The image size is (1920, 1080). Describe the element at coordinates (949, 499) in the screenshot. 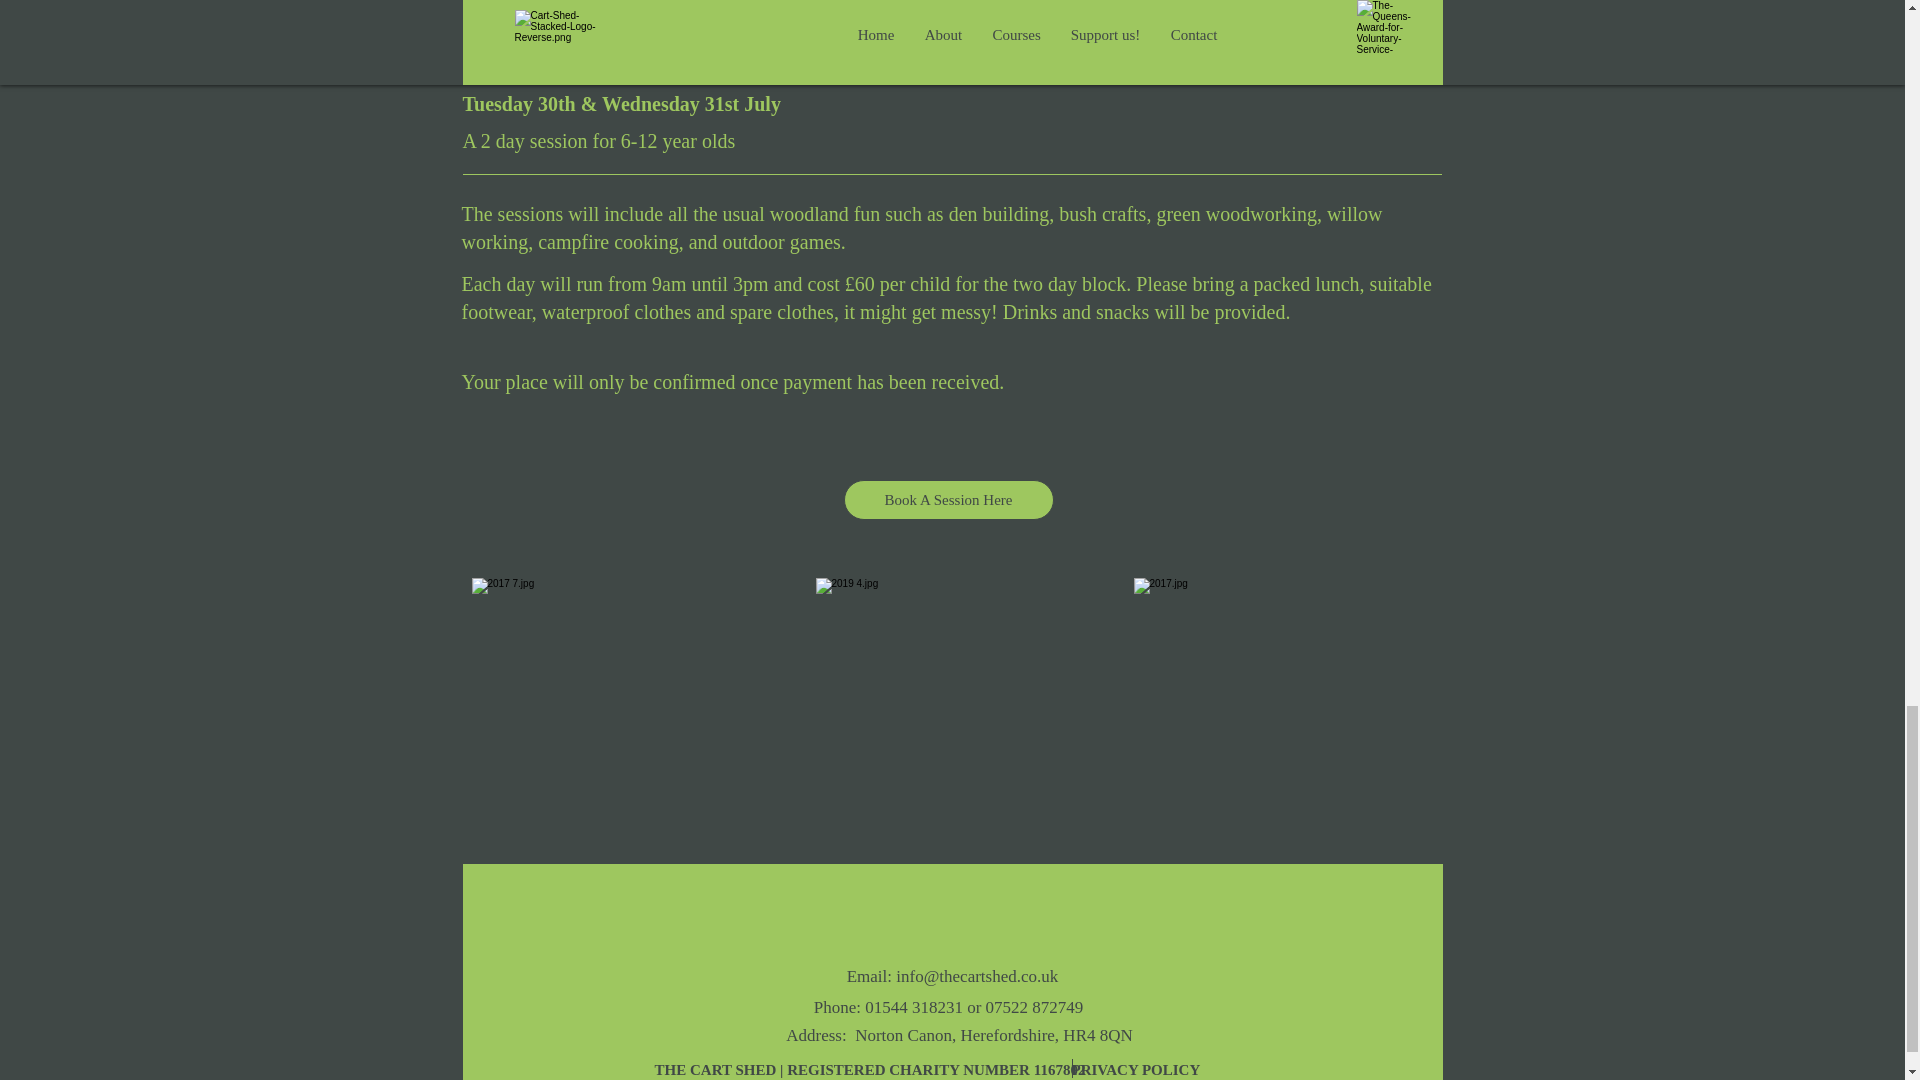

I see `Book A Session Here` at that location.